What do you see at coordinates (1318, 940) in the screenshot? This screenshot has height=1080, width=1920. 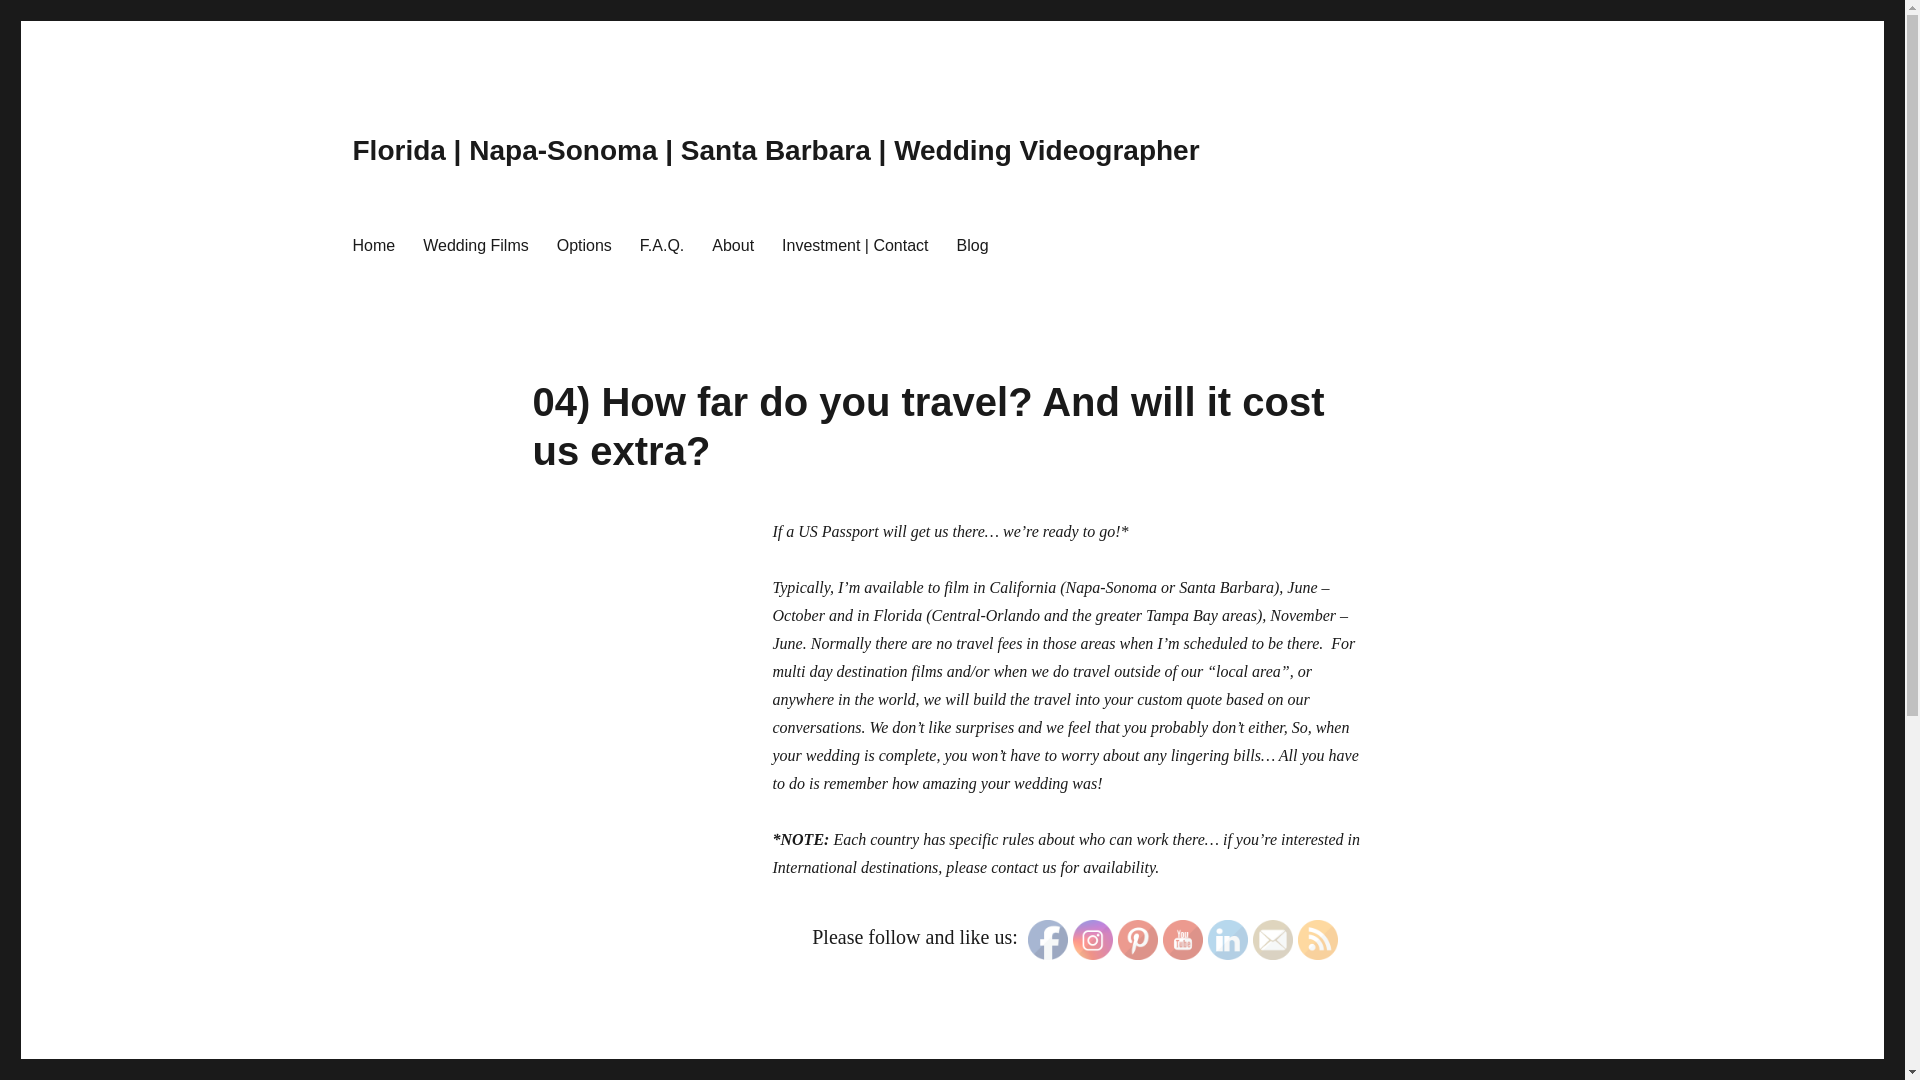 I see `RSS` at bounding box center [1318, 940].